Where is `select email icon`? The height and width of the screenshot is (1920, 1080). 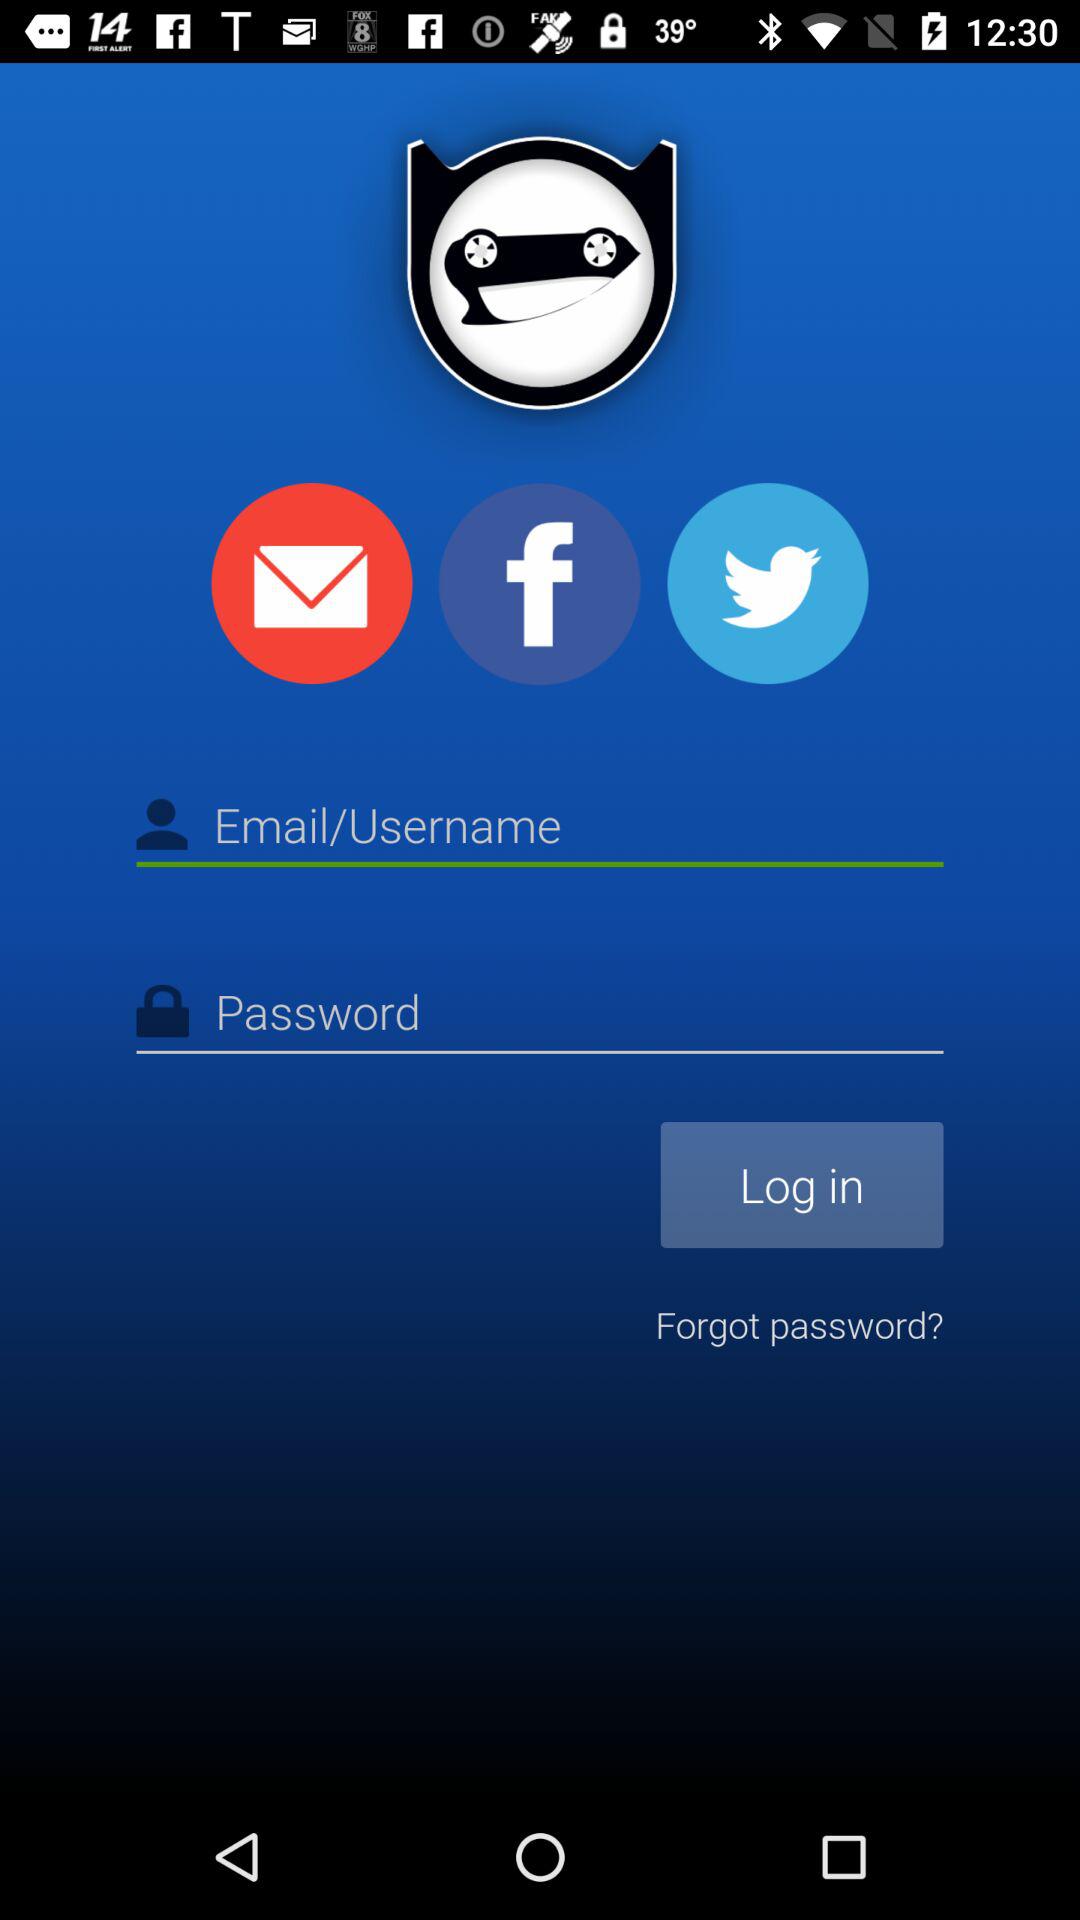
select email icon is located at coordinates (312, 584).